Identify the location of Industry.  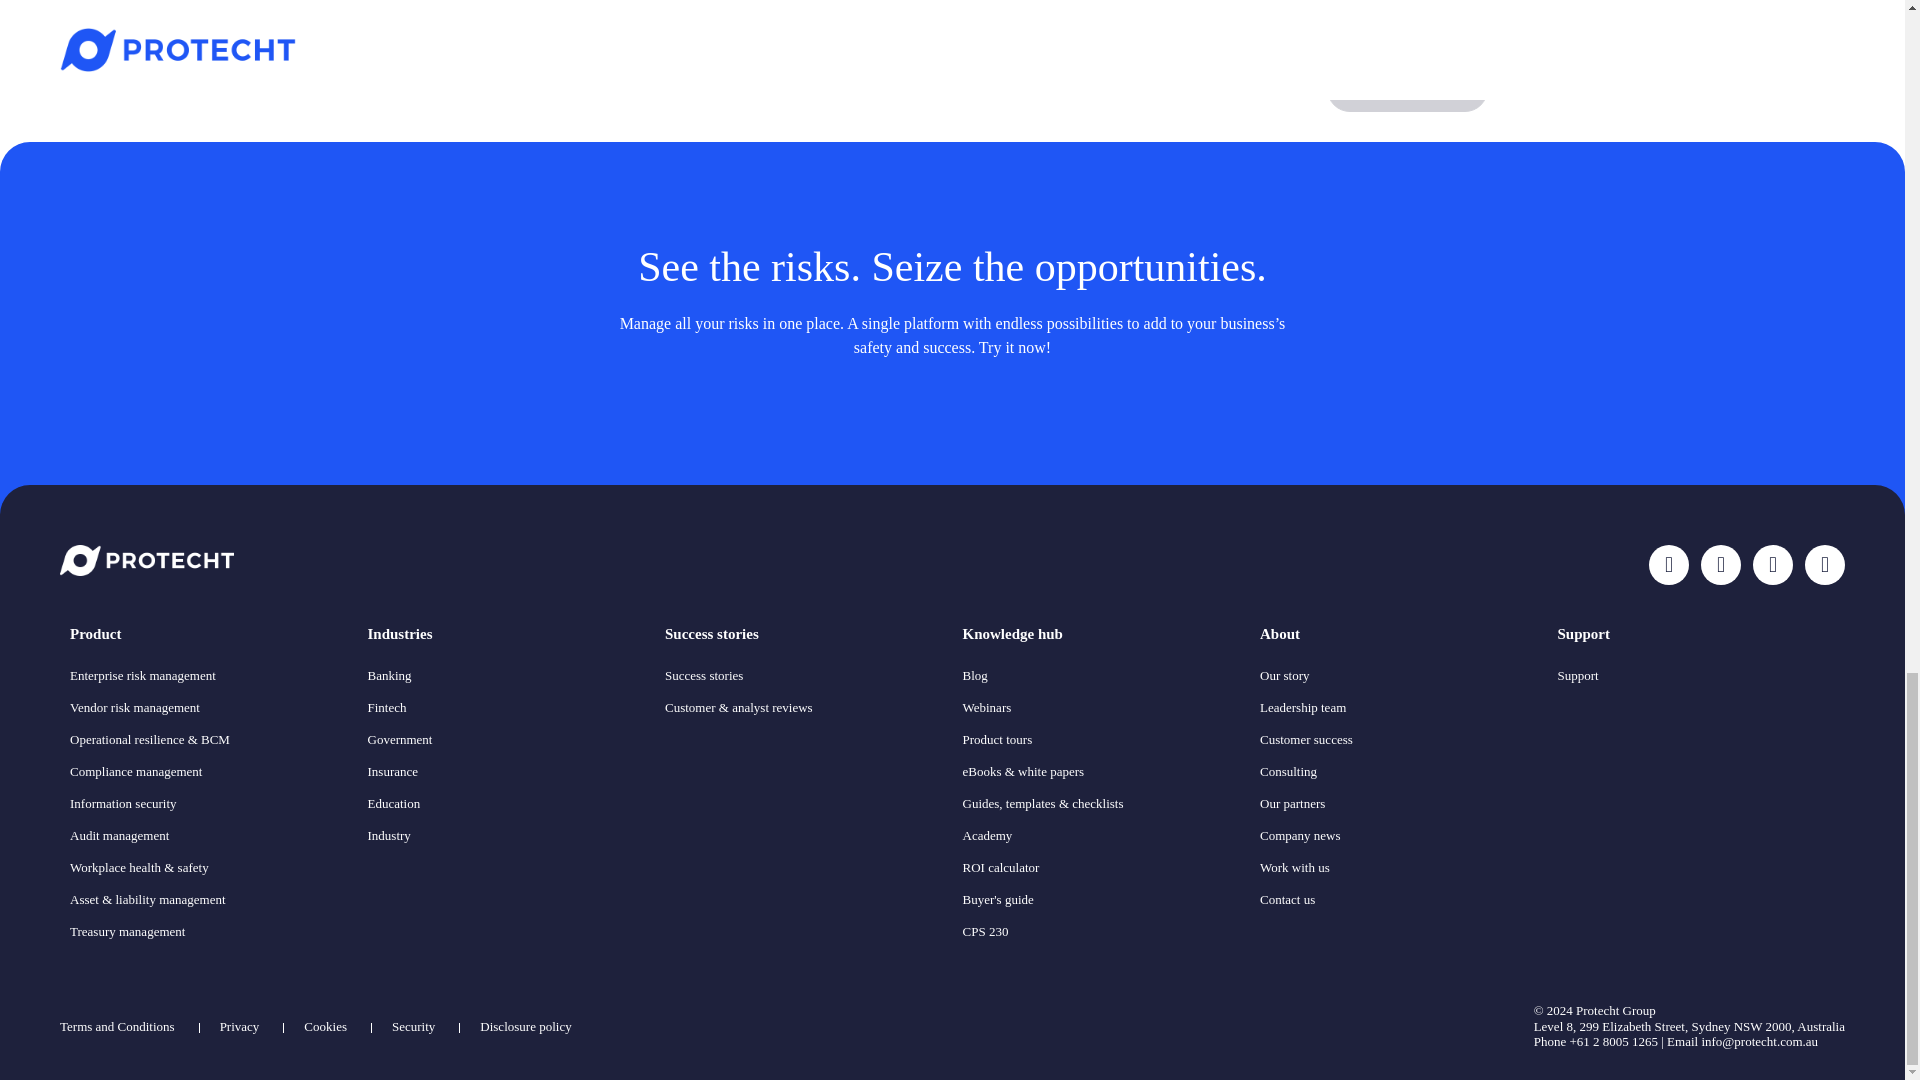
(389, 836).